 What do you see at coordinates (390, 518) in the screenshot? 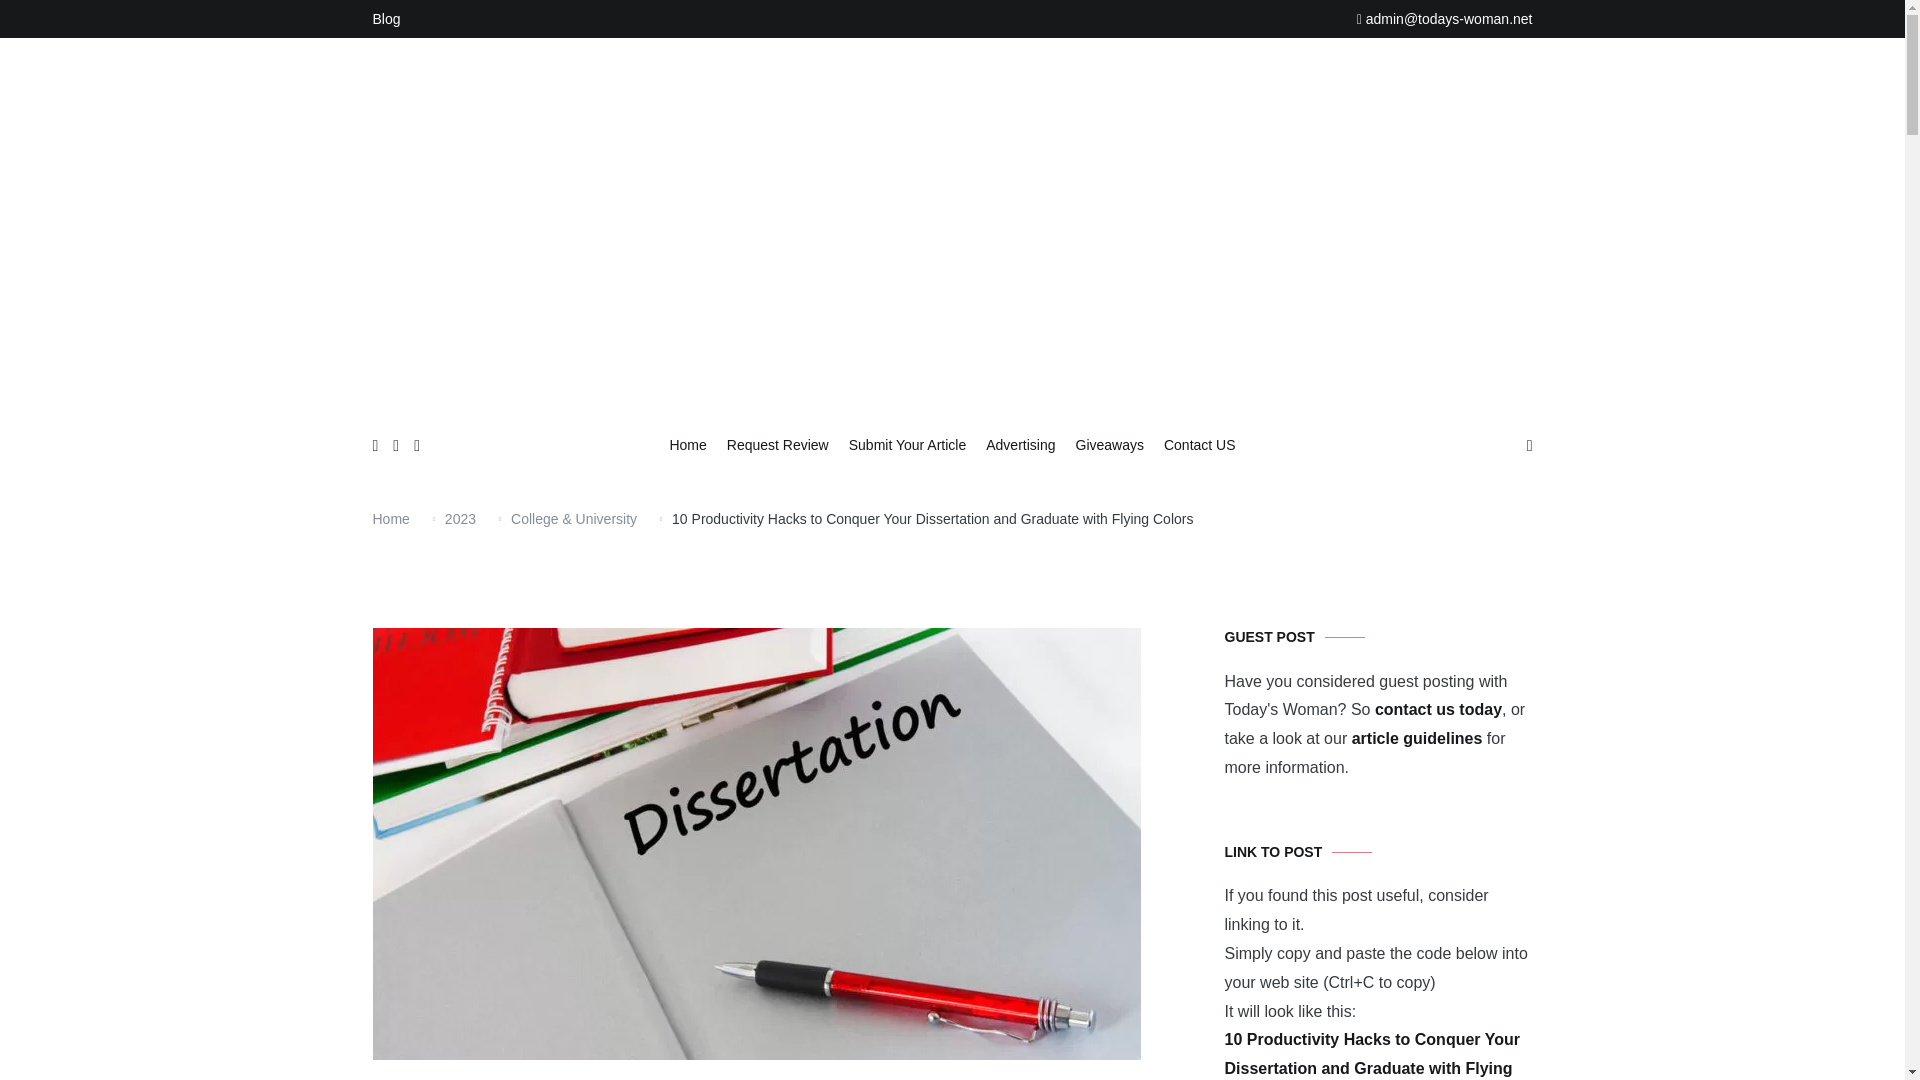
I see `Home` at bounding box center [390, 518].